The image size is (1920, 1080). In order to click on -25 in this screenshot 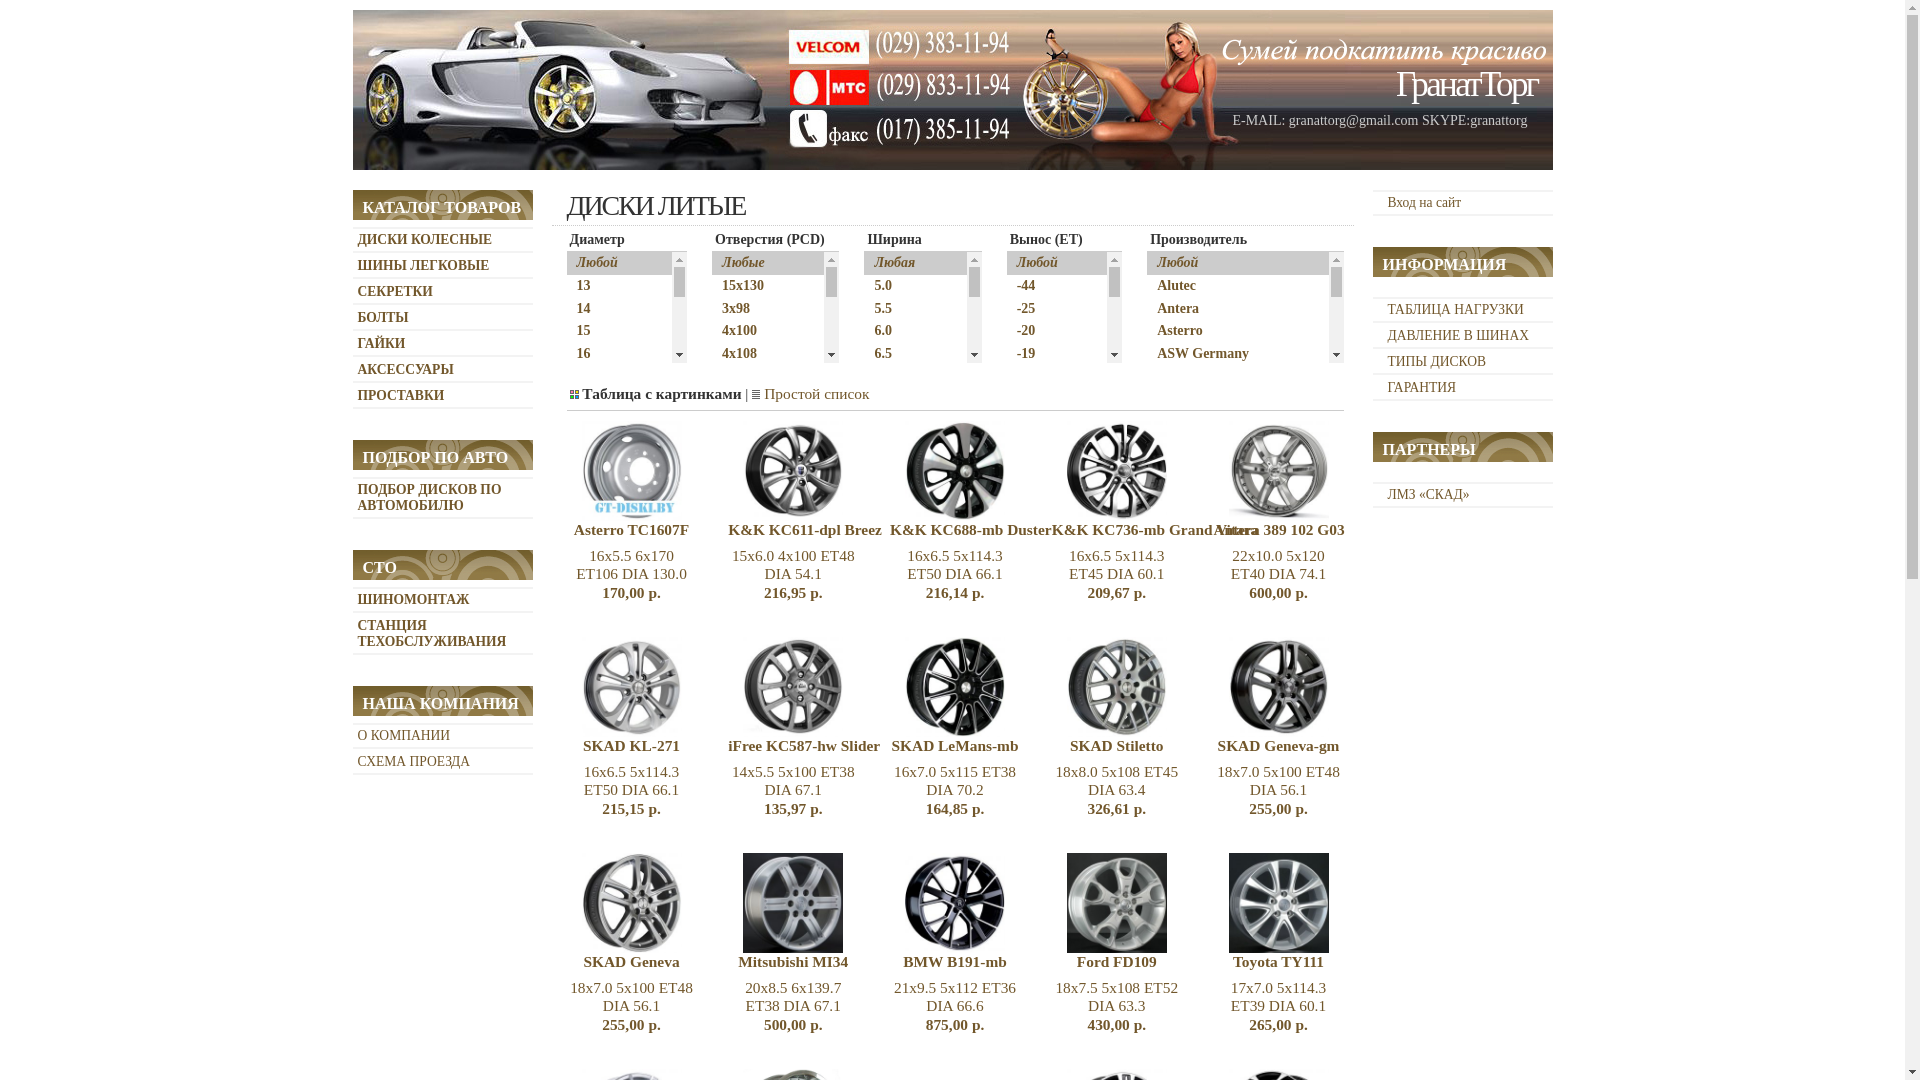, I will do `click(1040, 310)`.